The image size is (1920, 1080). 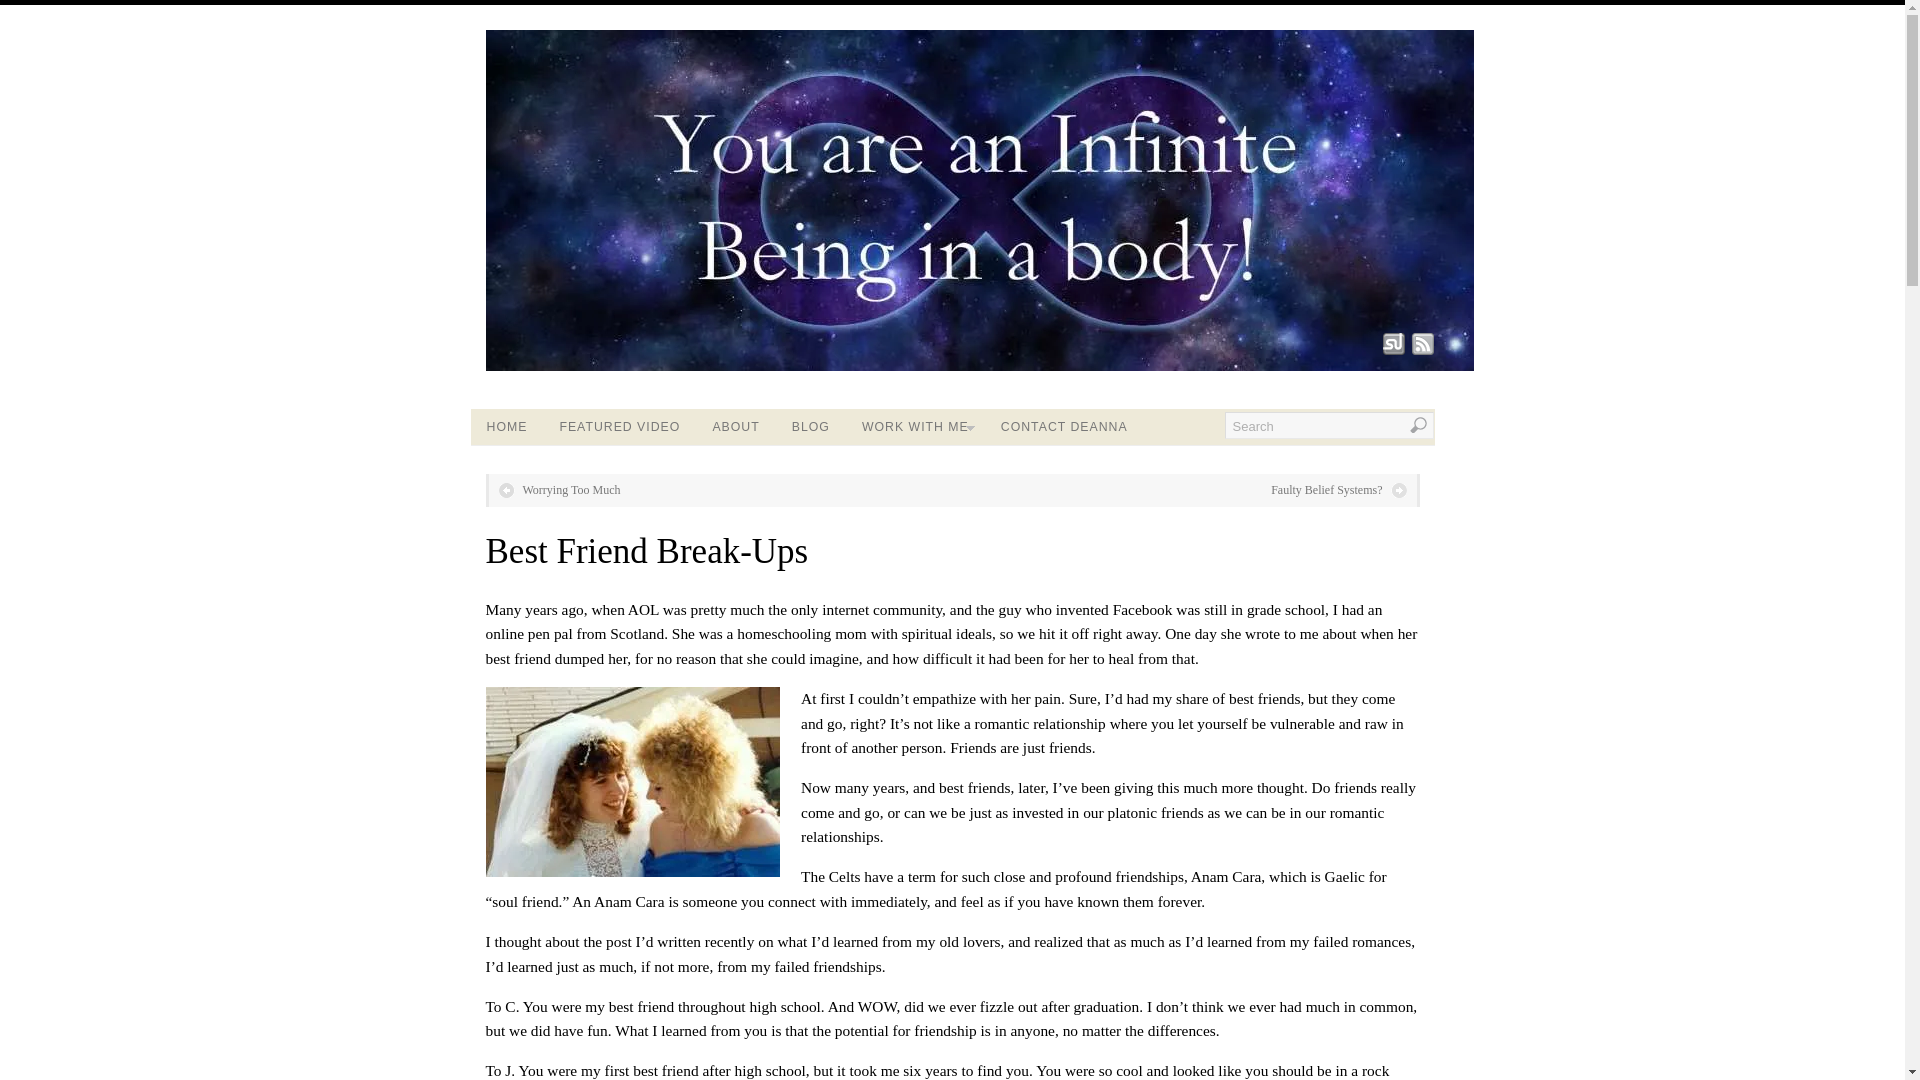 I want to click on Deanna Leigh Joseph, so click(x=980, y=366).